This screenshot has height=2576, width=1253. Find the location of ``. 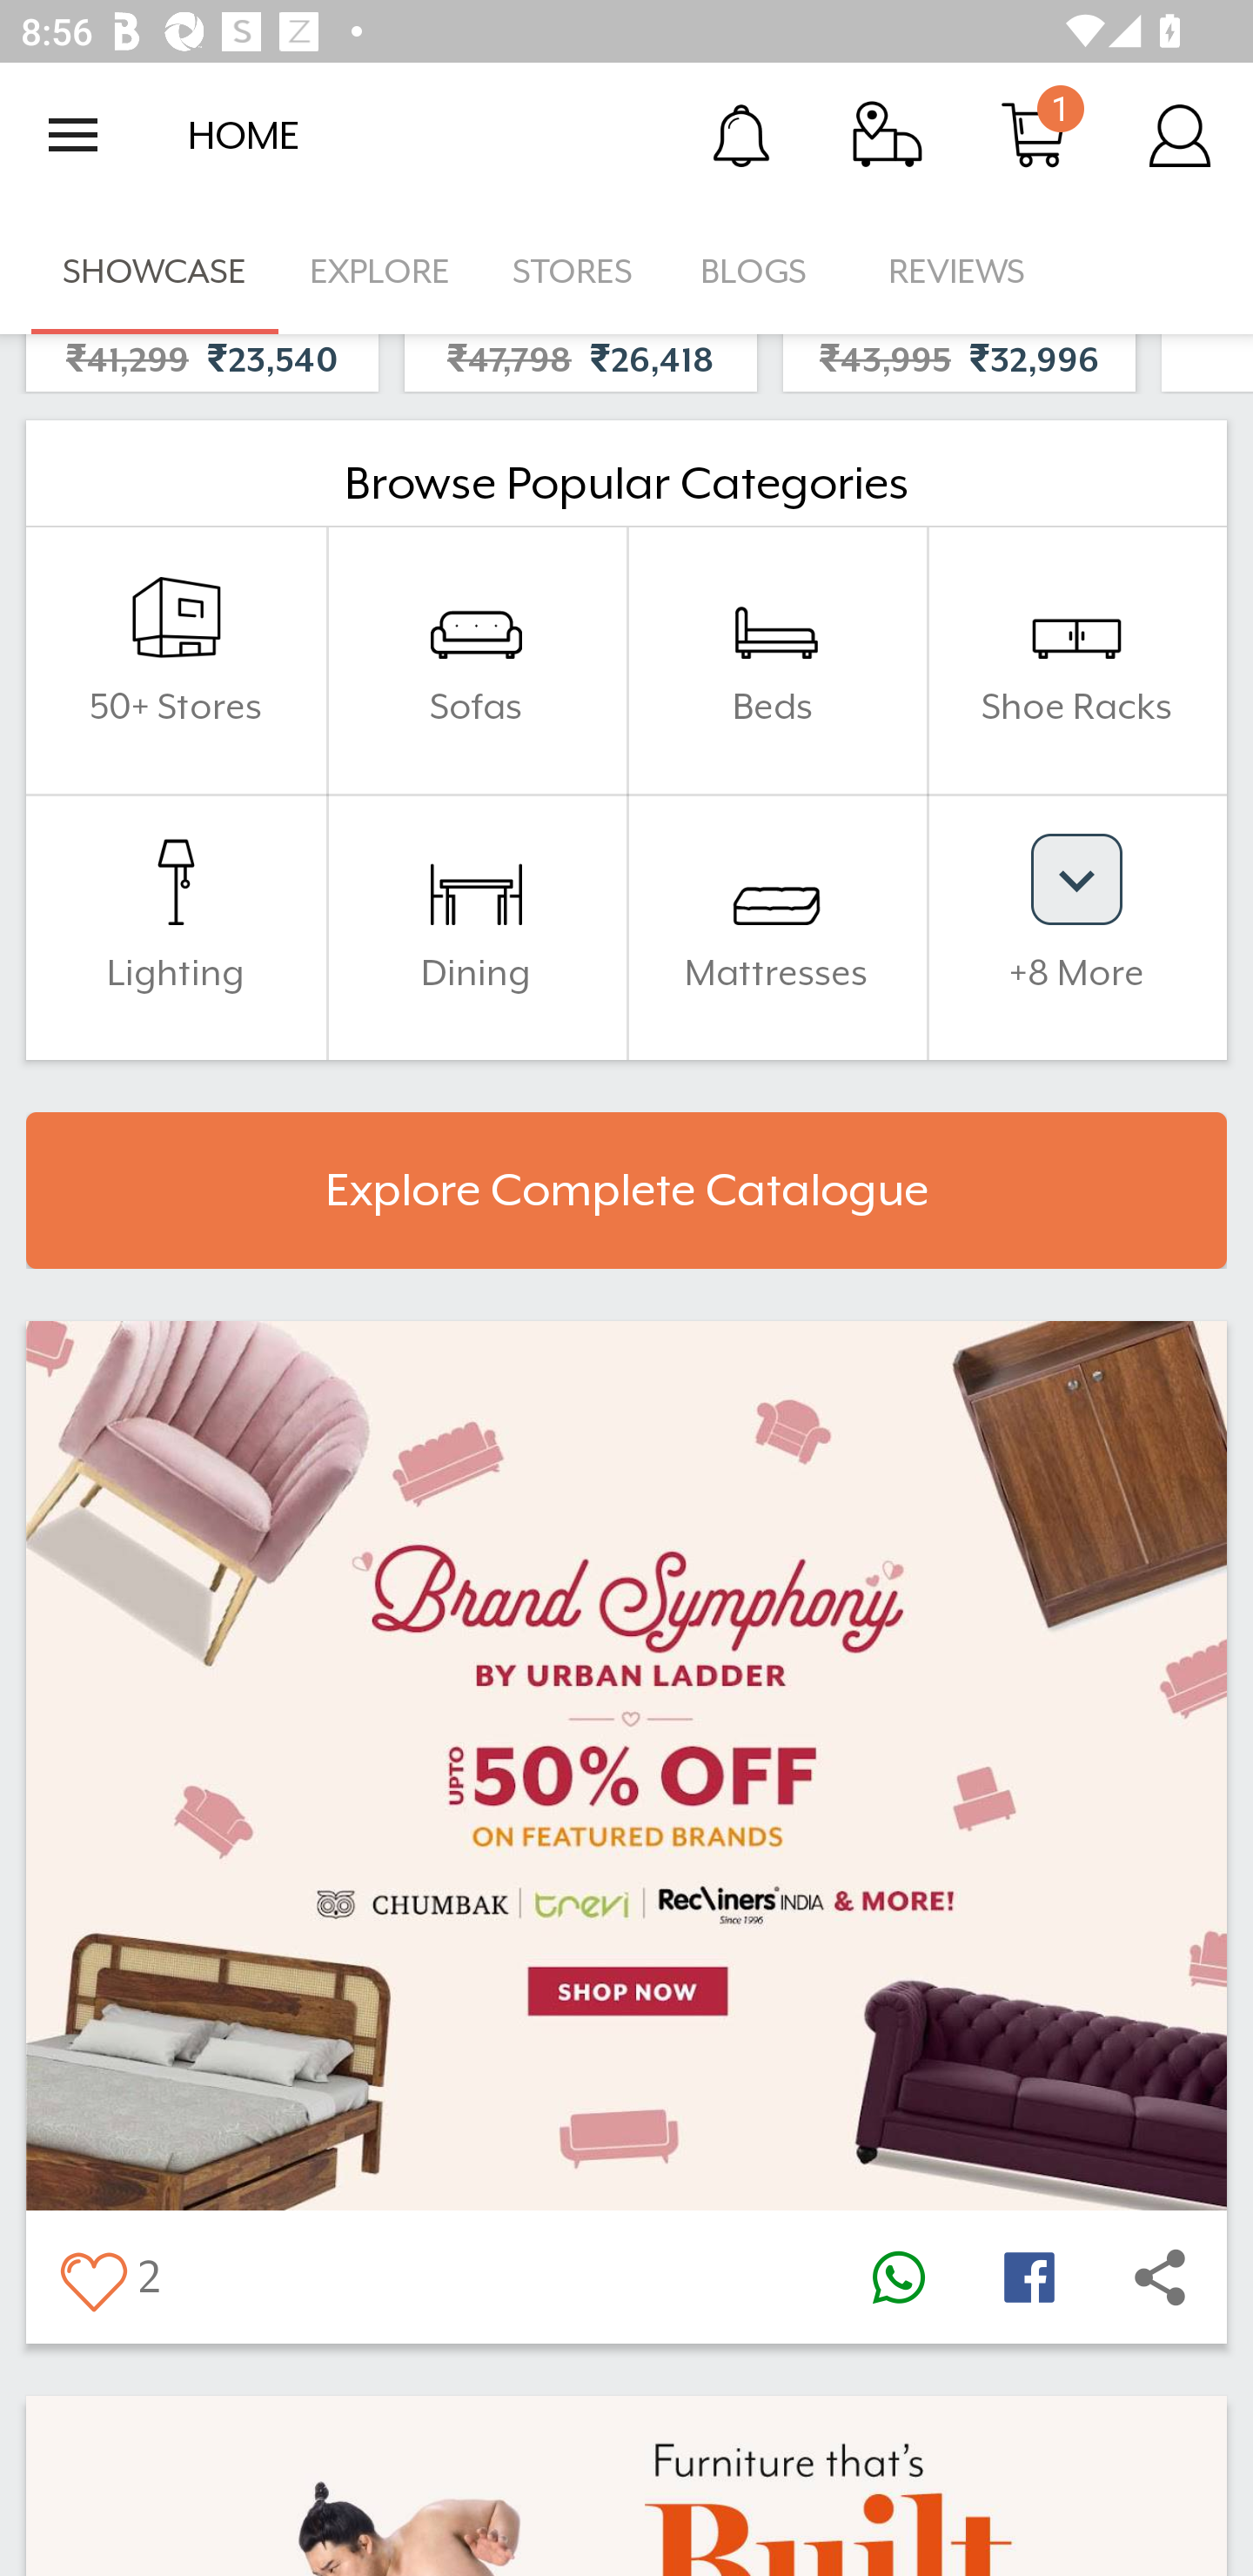

 is located at coordinates (1160, 2277).